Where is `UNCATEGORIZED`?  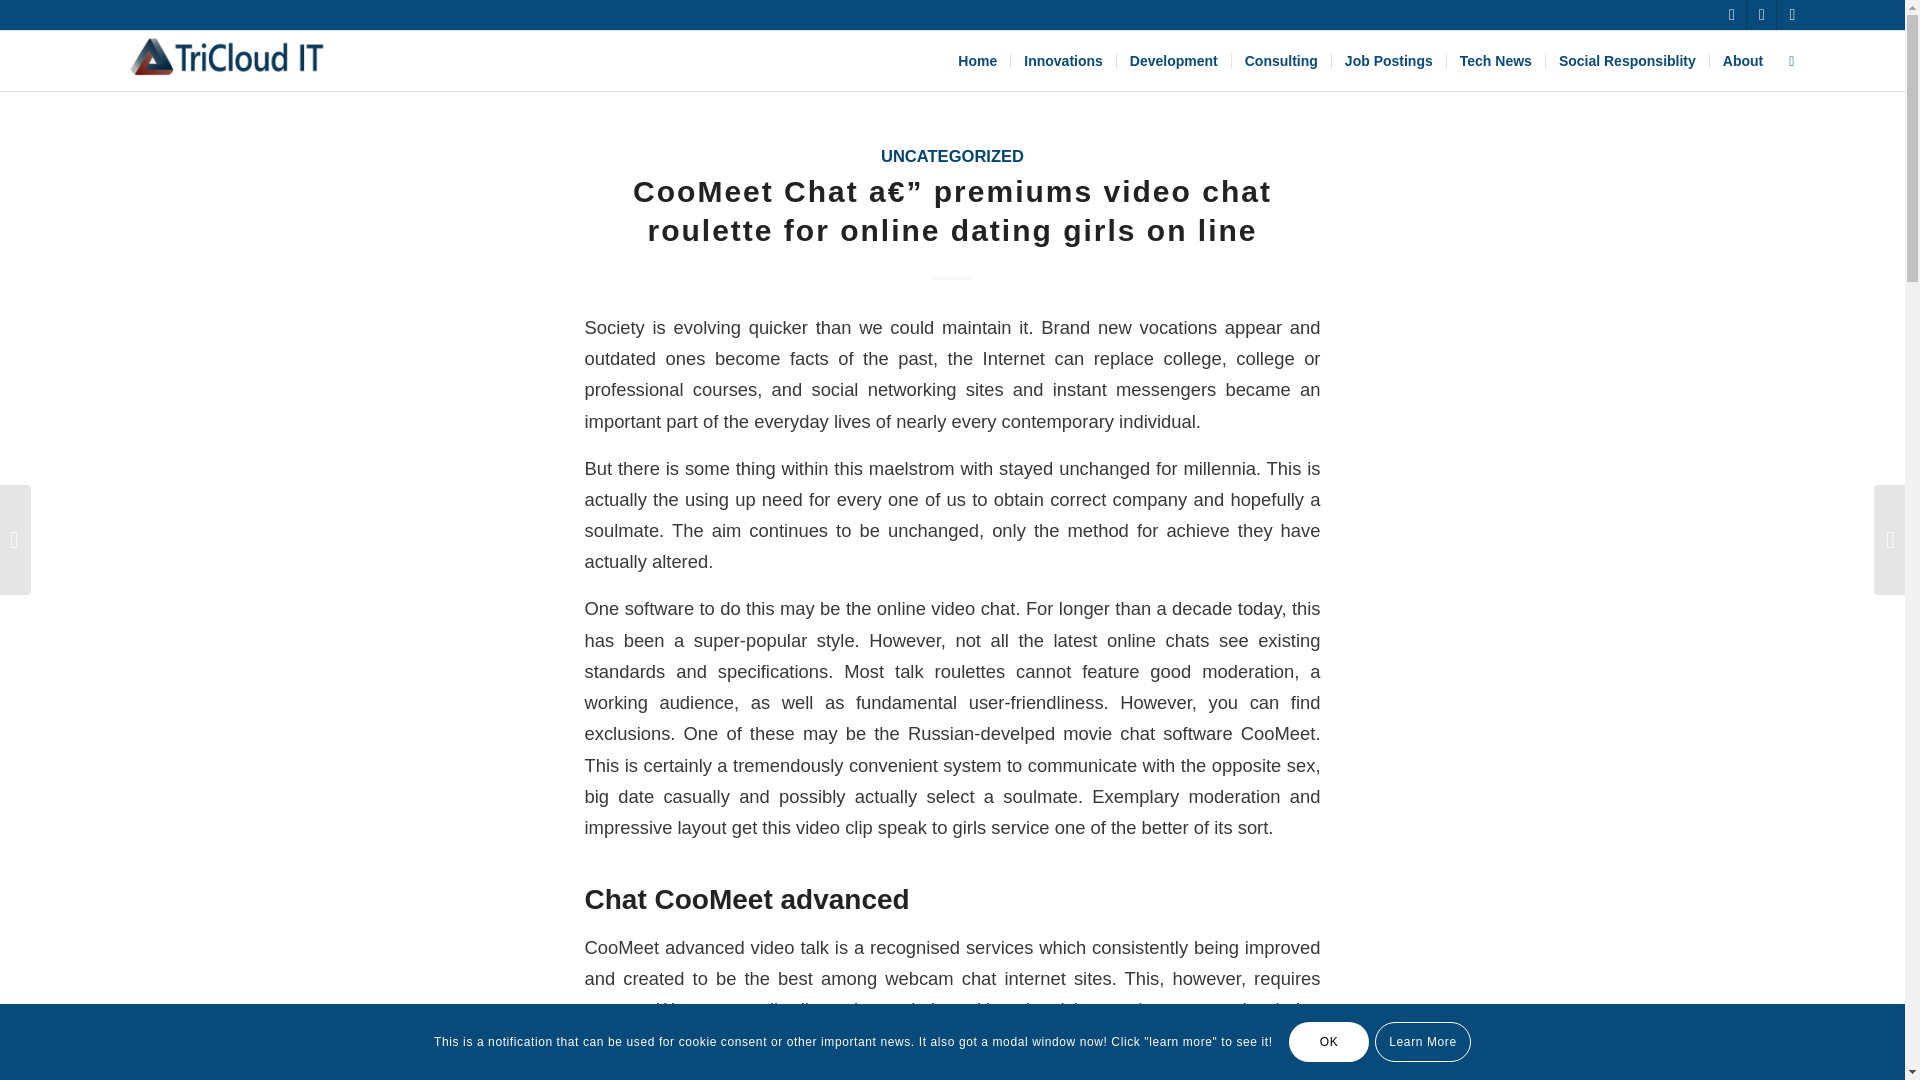
UNCATEGORIZED is located at coordinates (952, 156).